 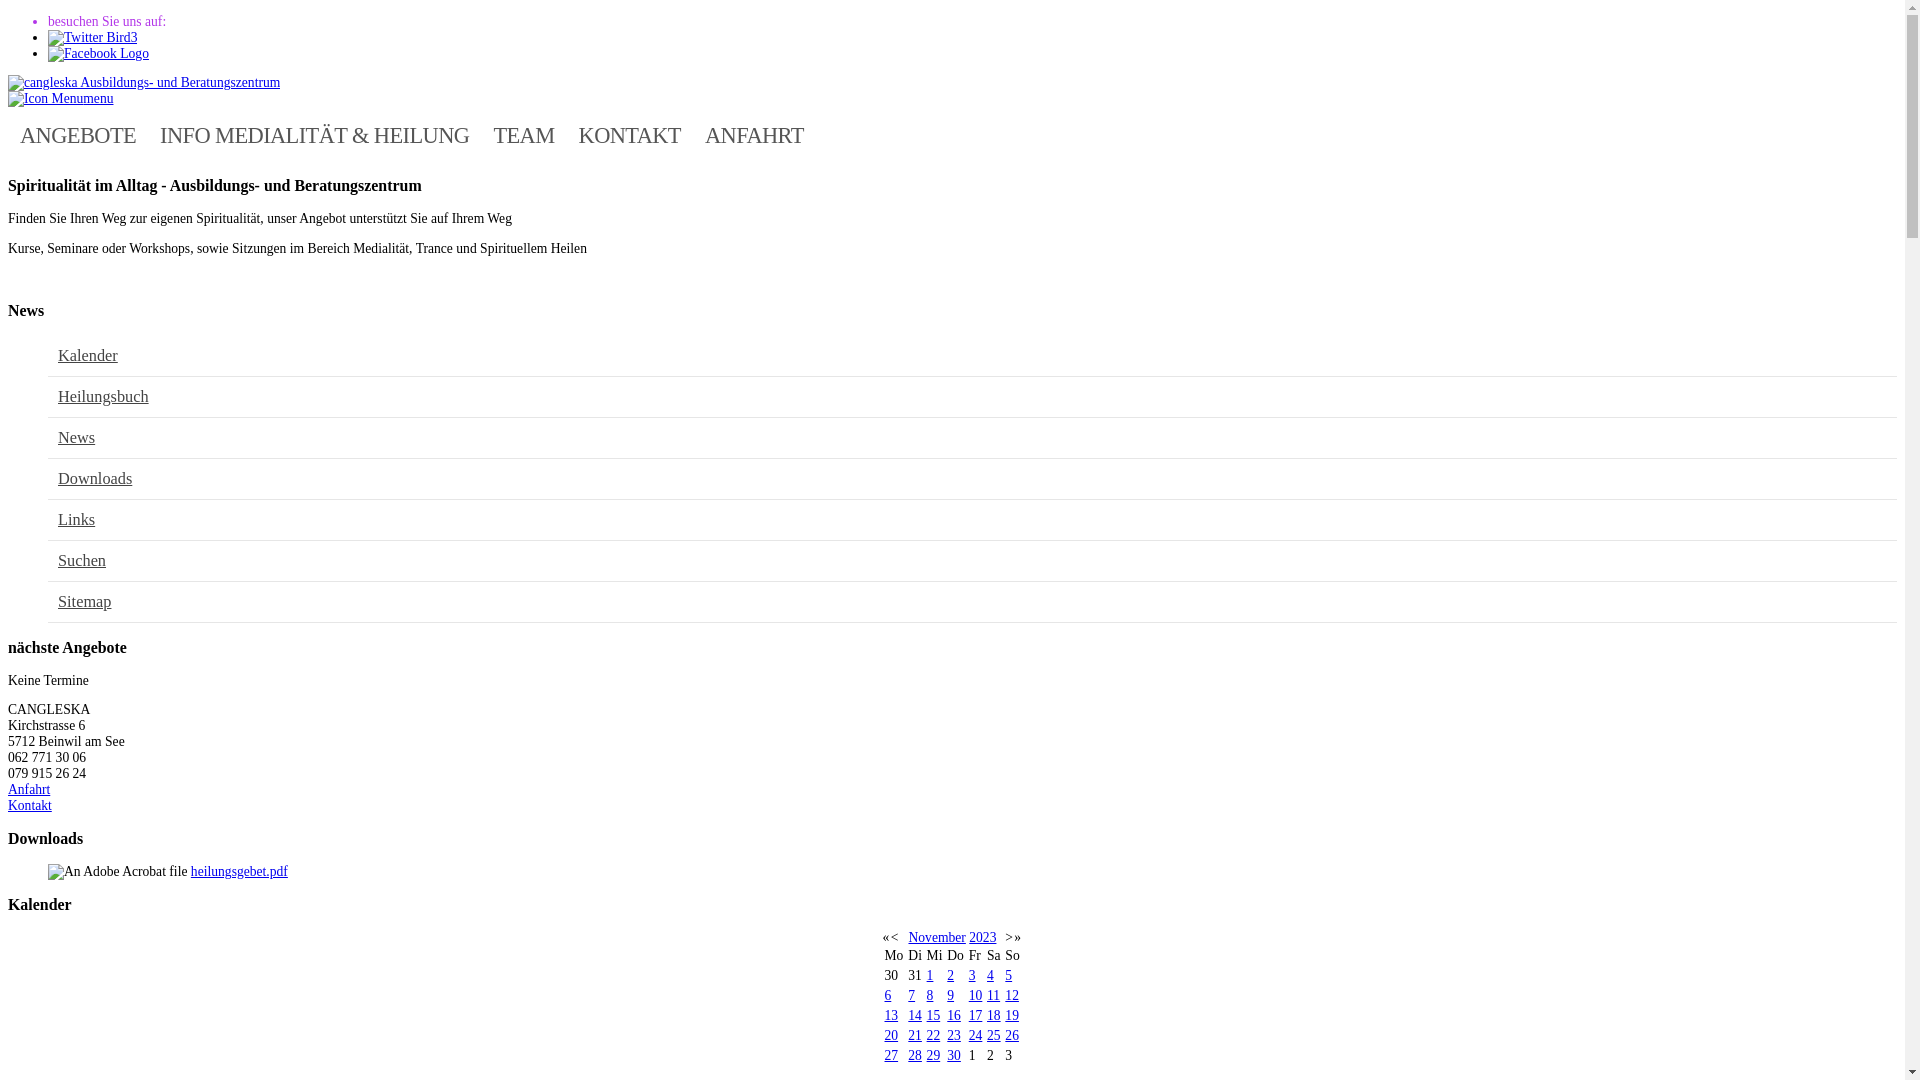 I want to click on 3, so click(x=972, y=976).